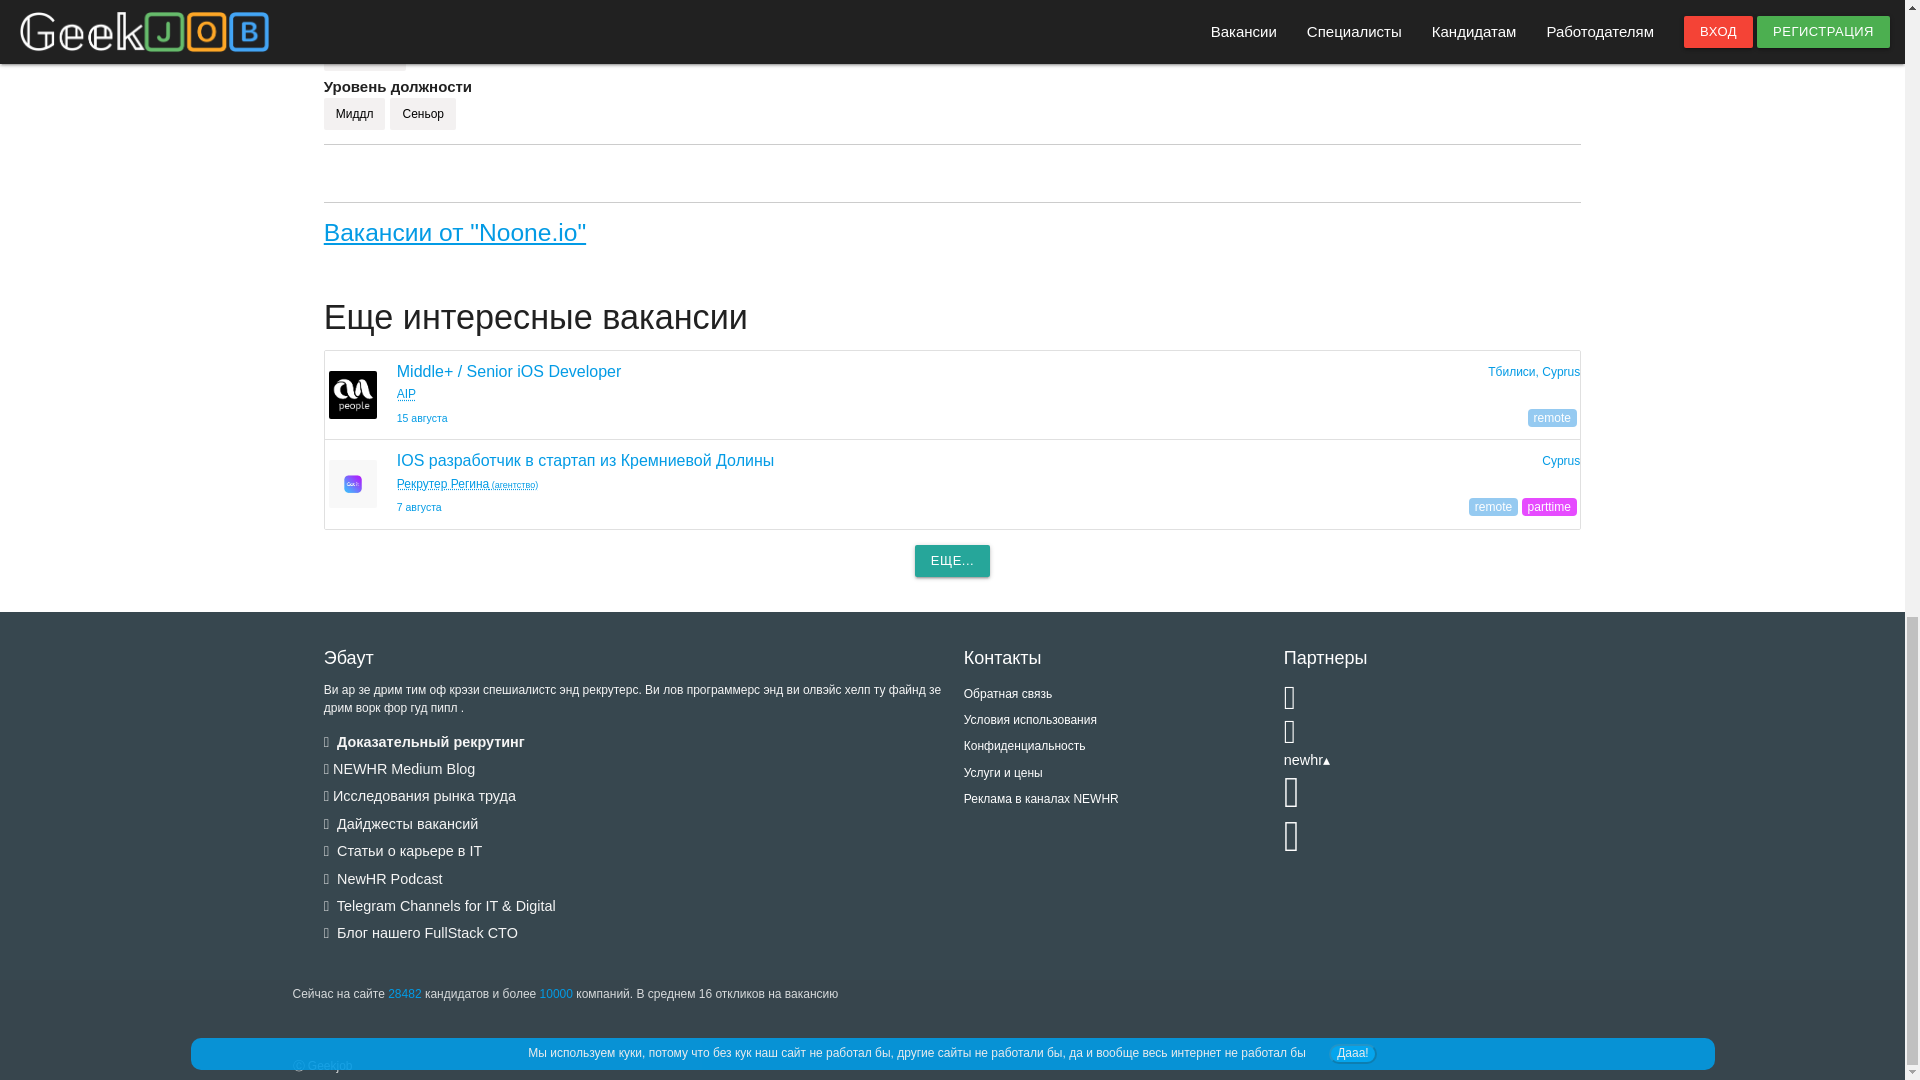  Describe the element at coordinates (639, 5) in the screenshot. I see `Swift` at that location.